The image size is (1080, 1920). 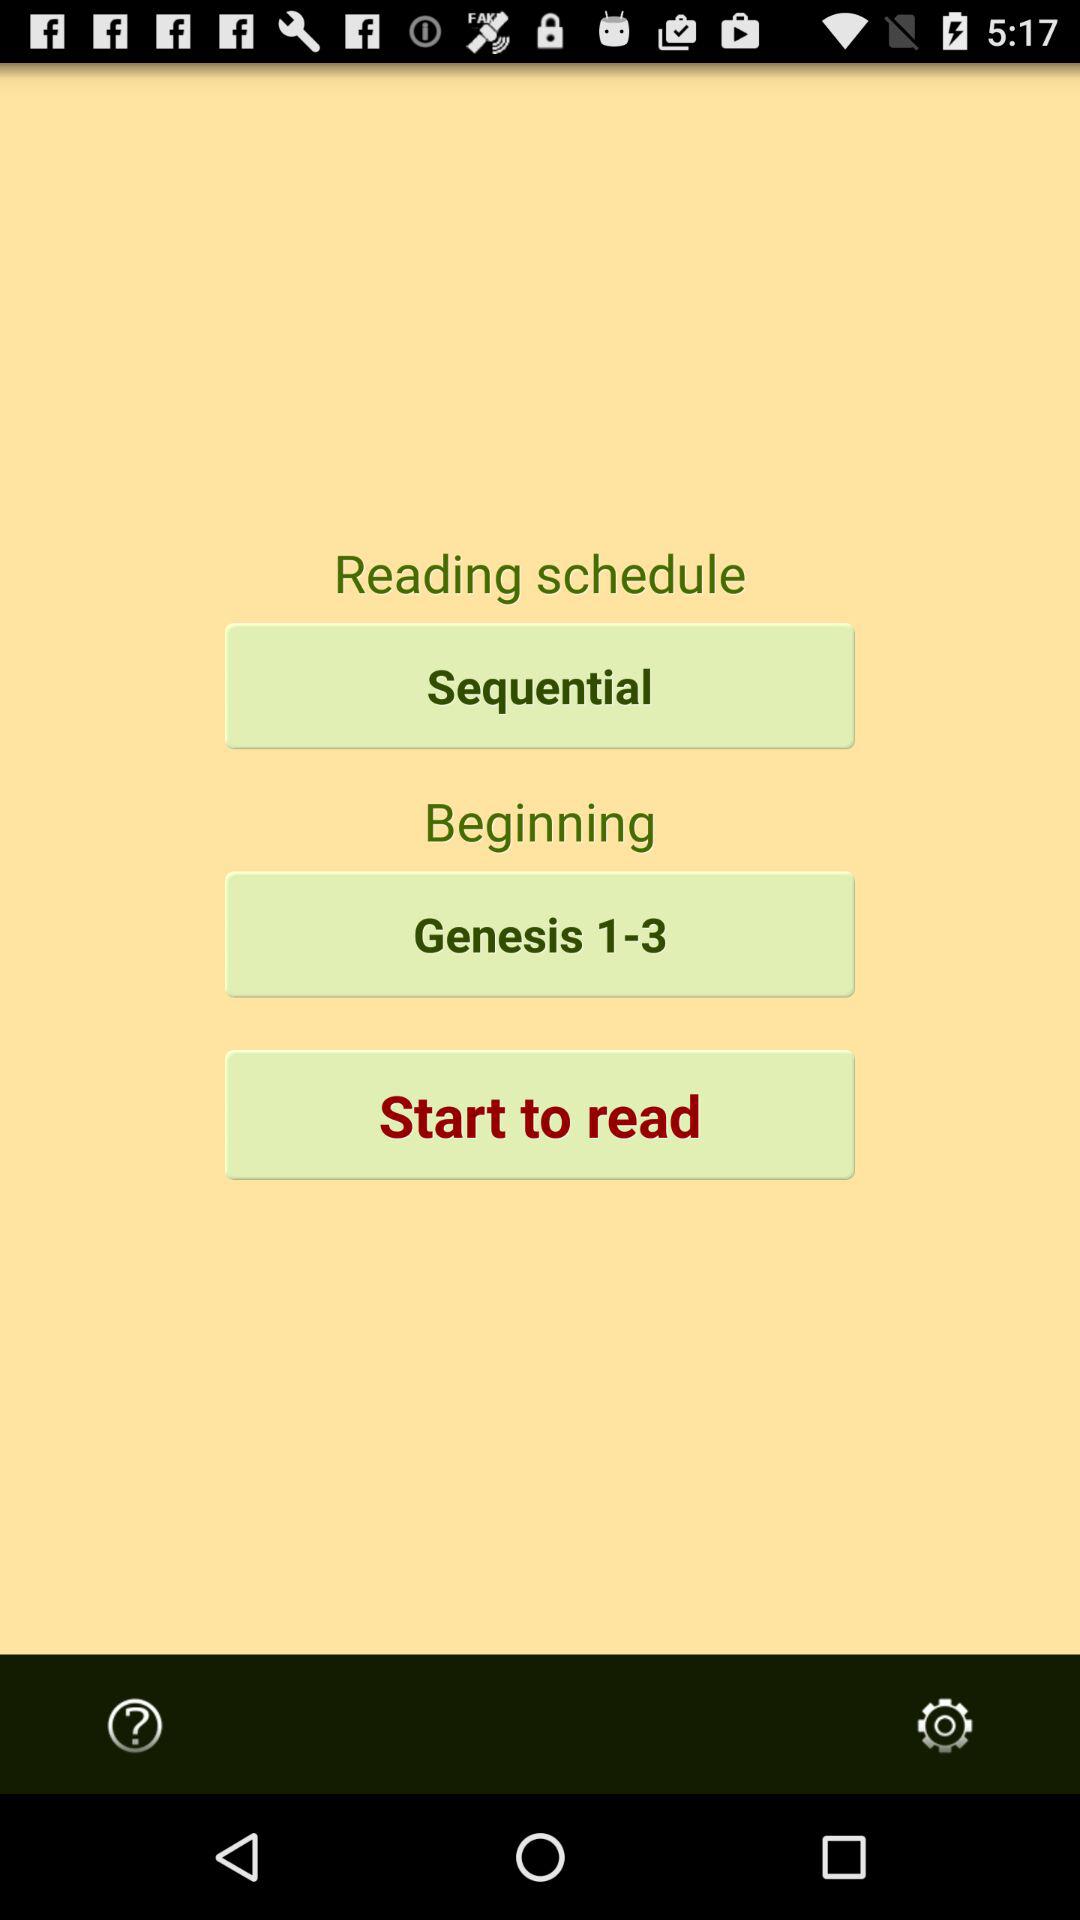 I want to click on press icon at the bottom right corner, so click(x=945, y=1725).